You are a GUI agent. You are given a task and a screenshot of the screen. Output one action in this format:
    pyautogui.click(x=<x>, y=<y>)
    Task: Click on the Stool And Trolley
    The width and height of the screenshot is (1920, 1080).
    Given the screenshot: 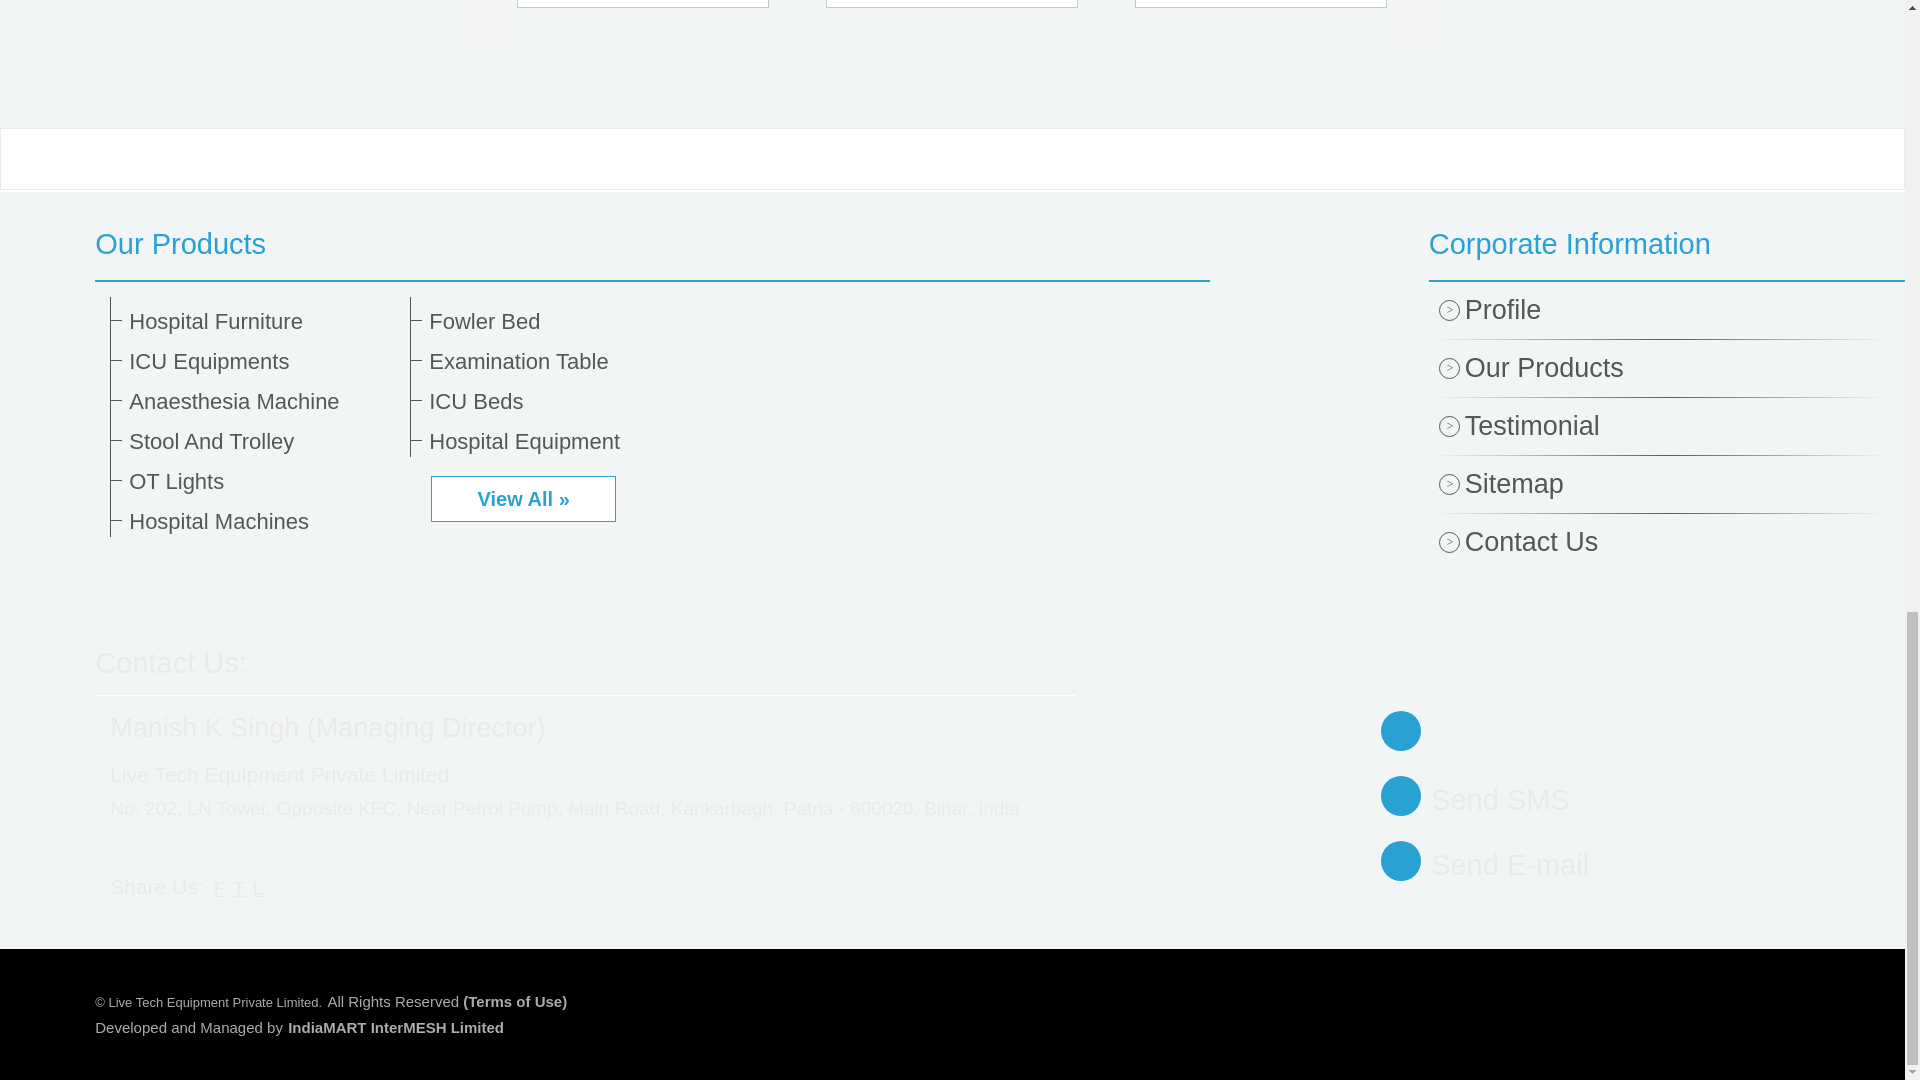 What is the action you would take?
    pyautogui.click(x=262, y=441)
    